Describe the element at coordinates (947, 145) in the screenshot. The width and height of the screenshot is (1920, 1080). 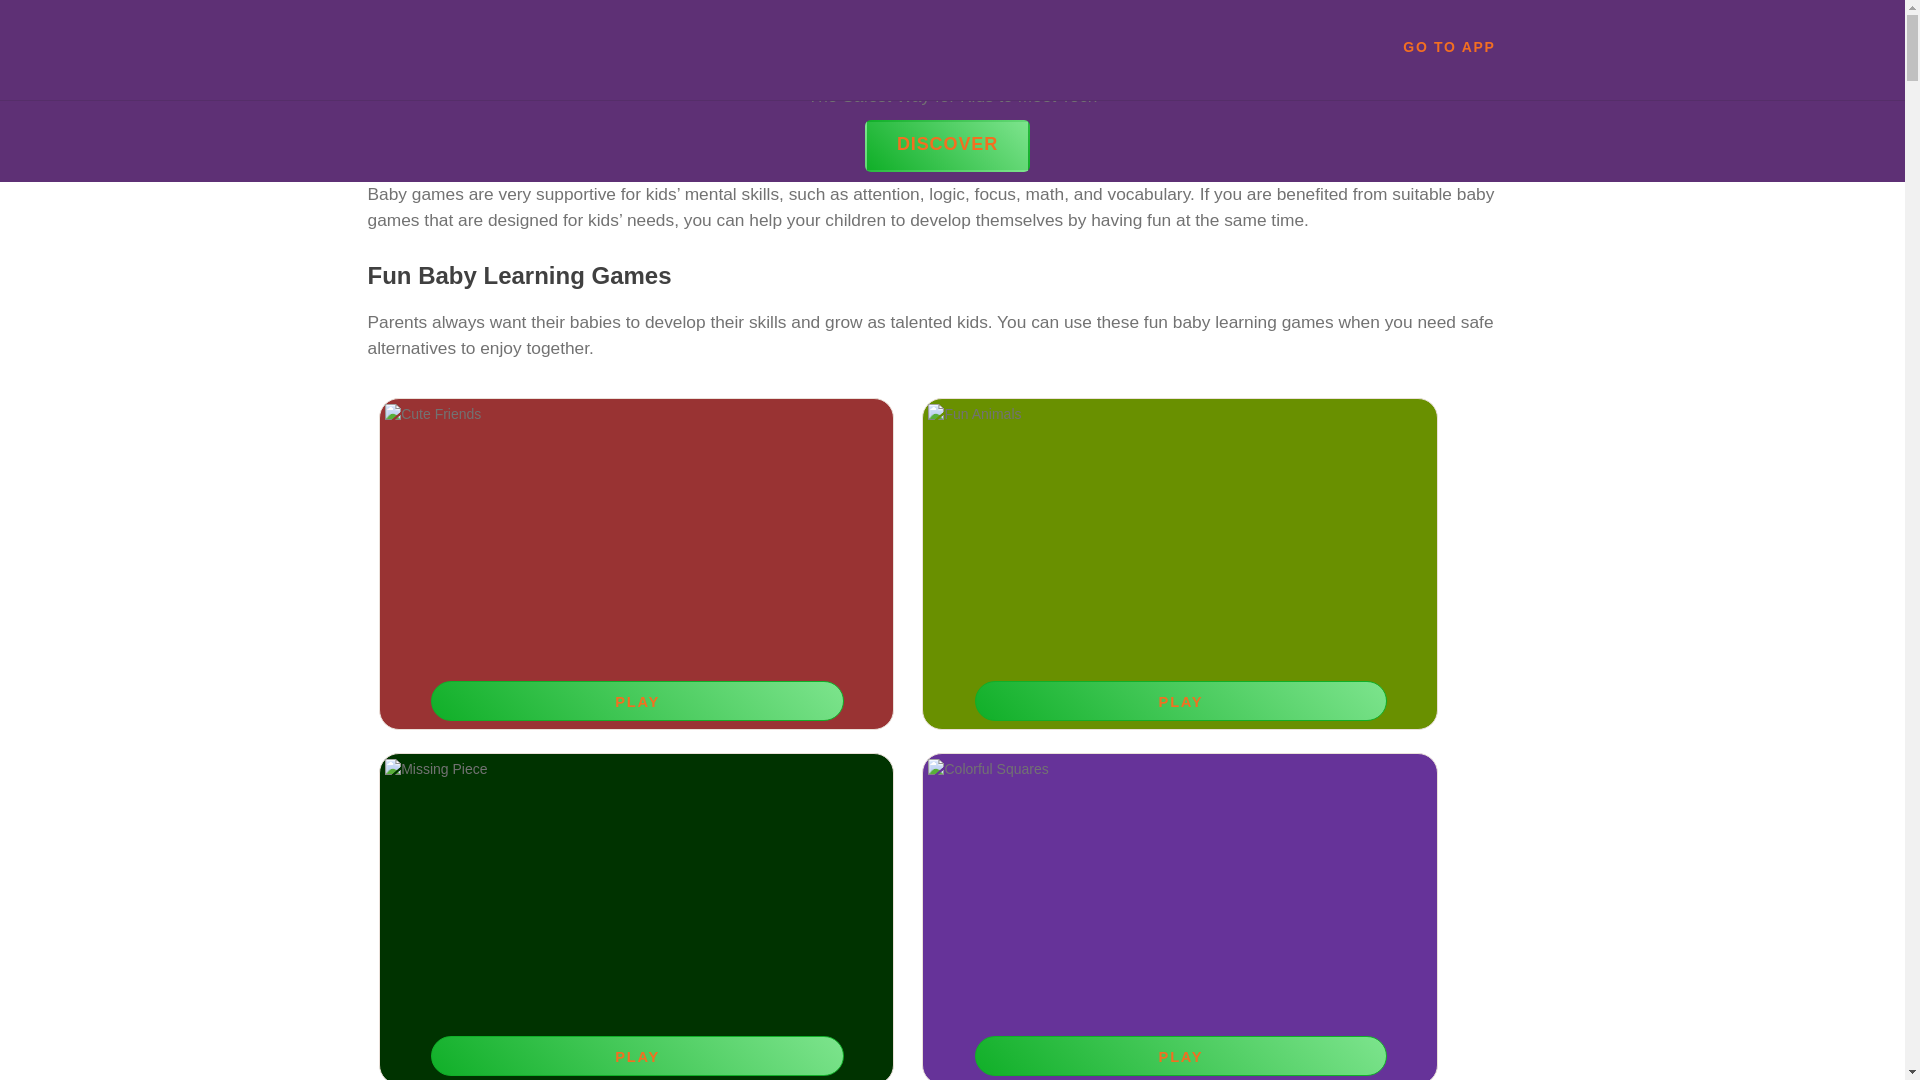
I see `DISCOVER` at that location.